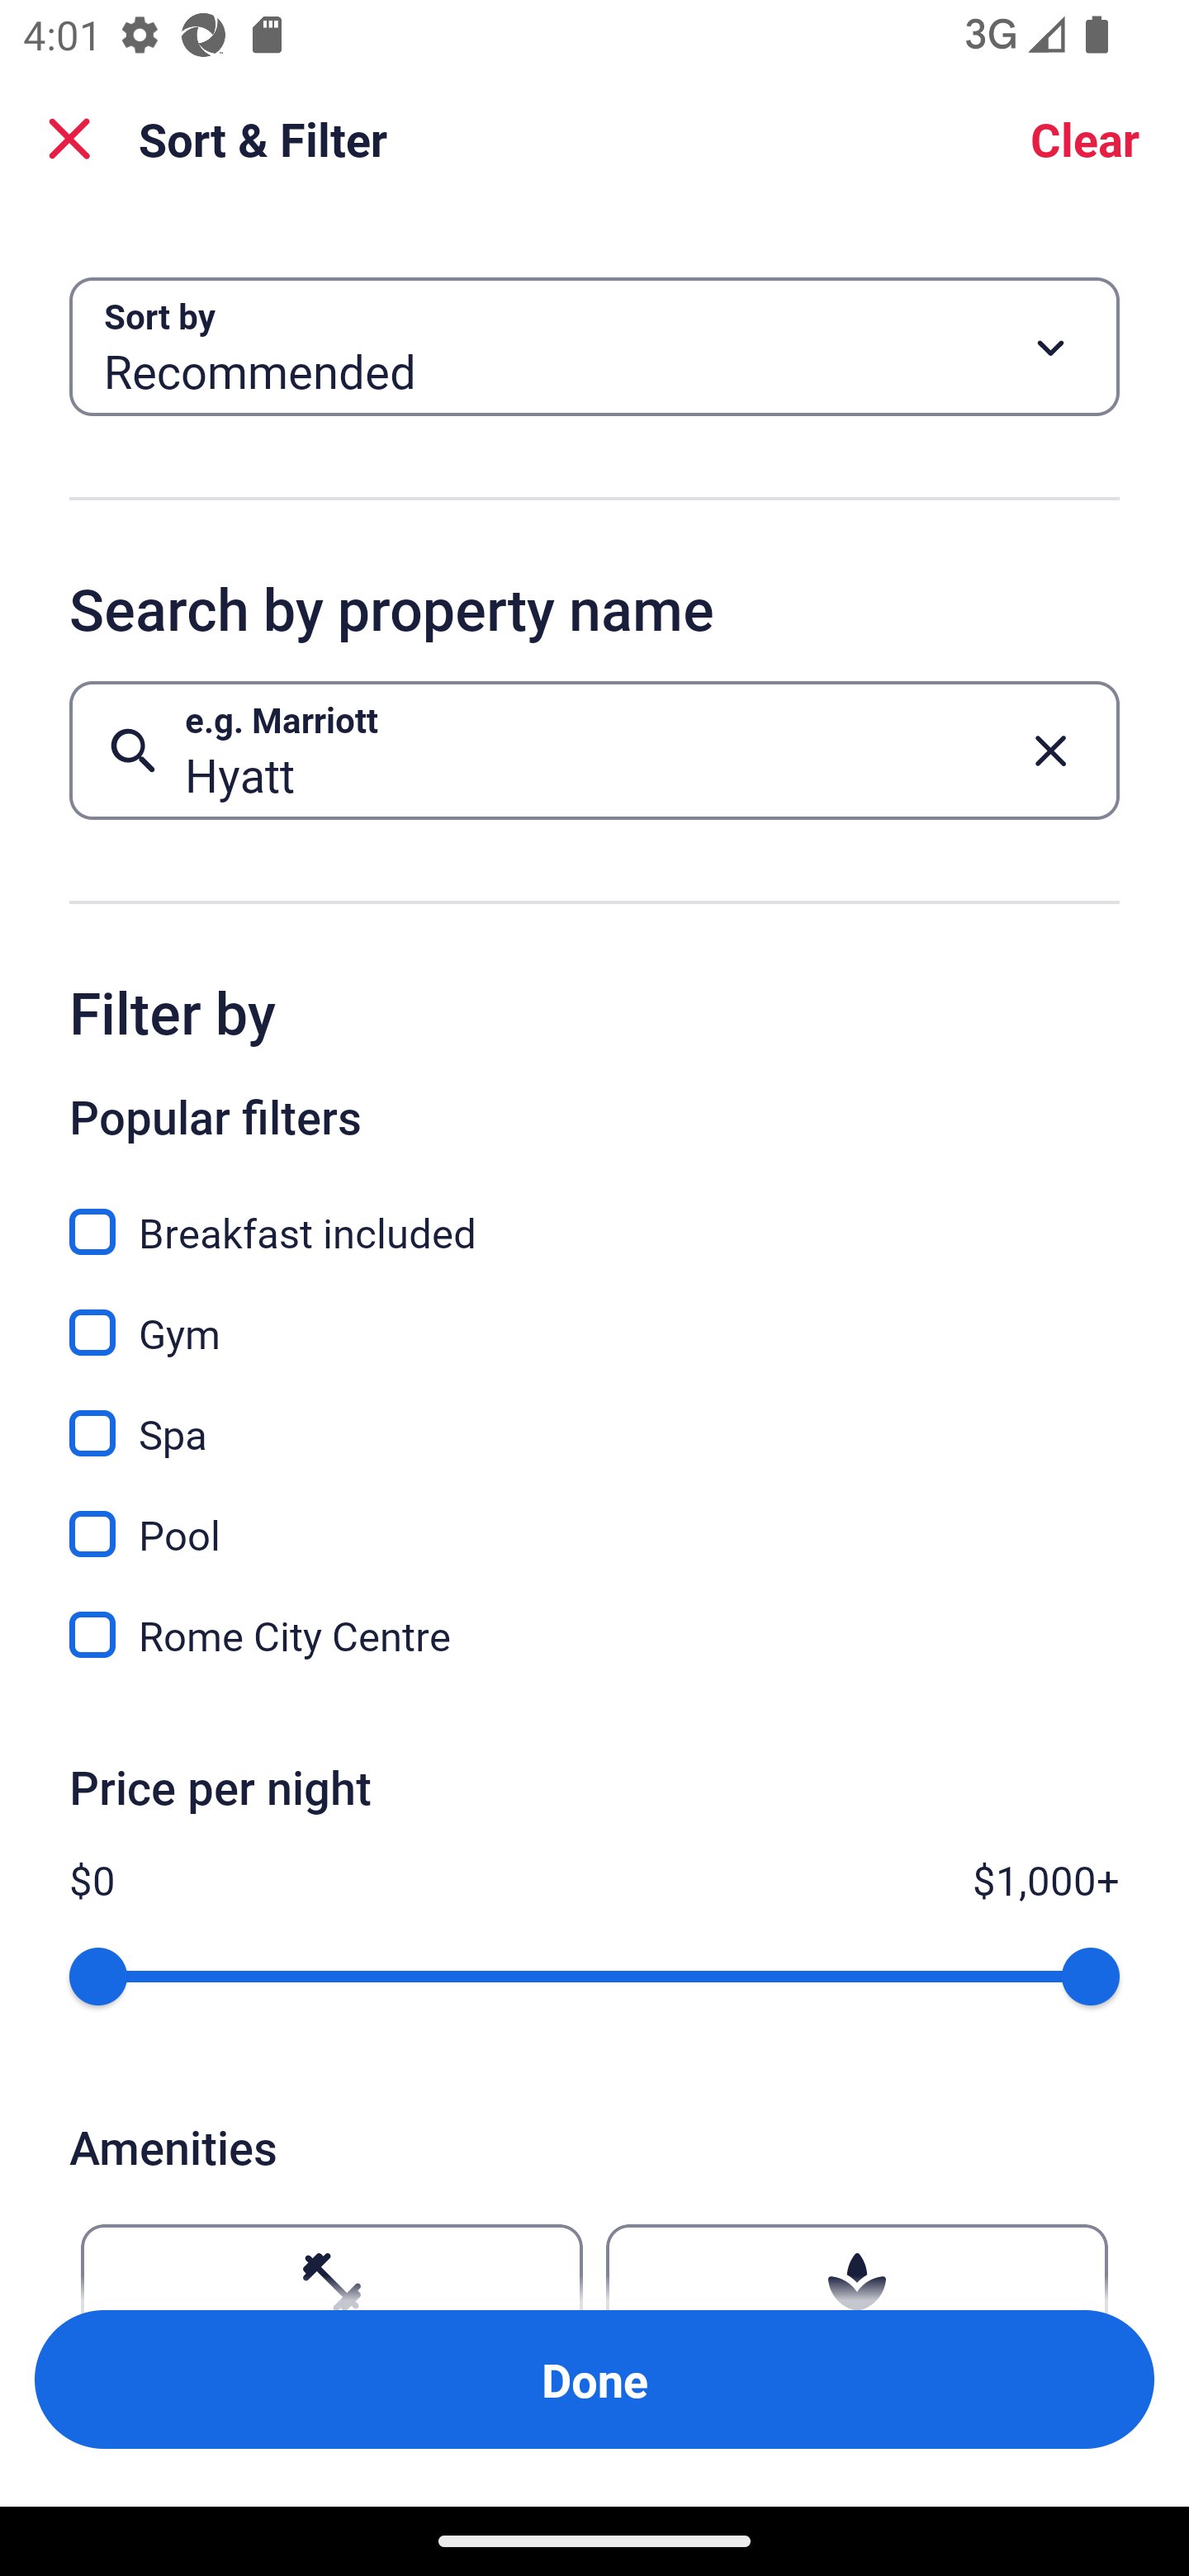  I want to click on Apply and close Sort and Filter Done, so click(594, 2379).